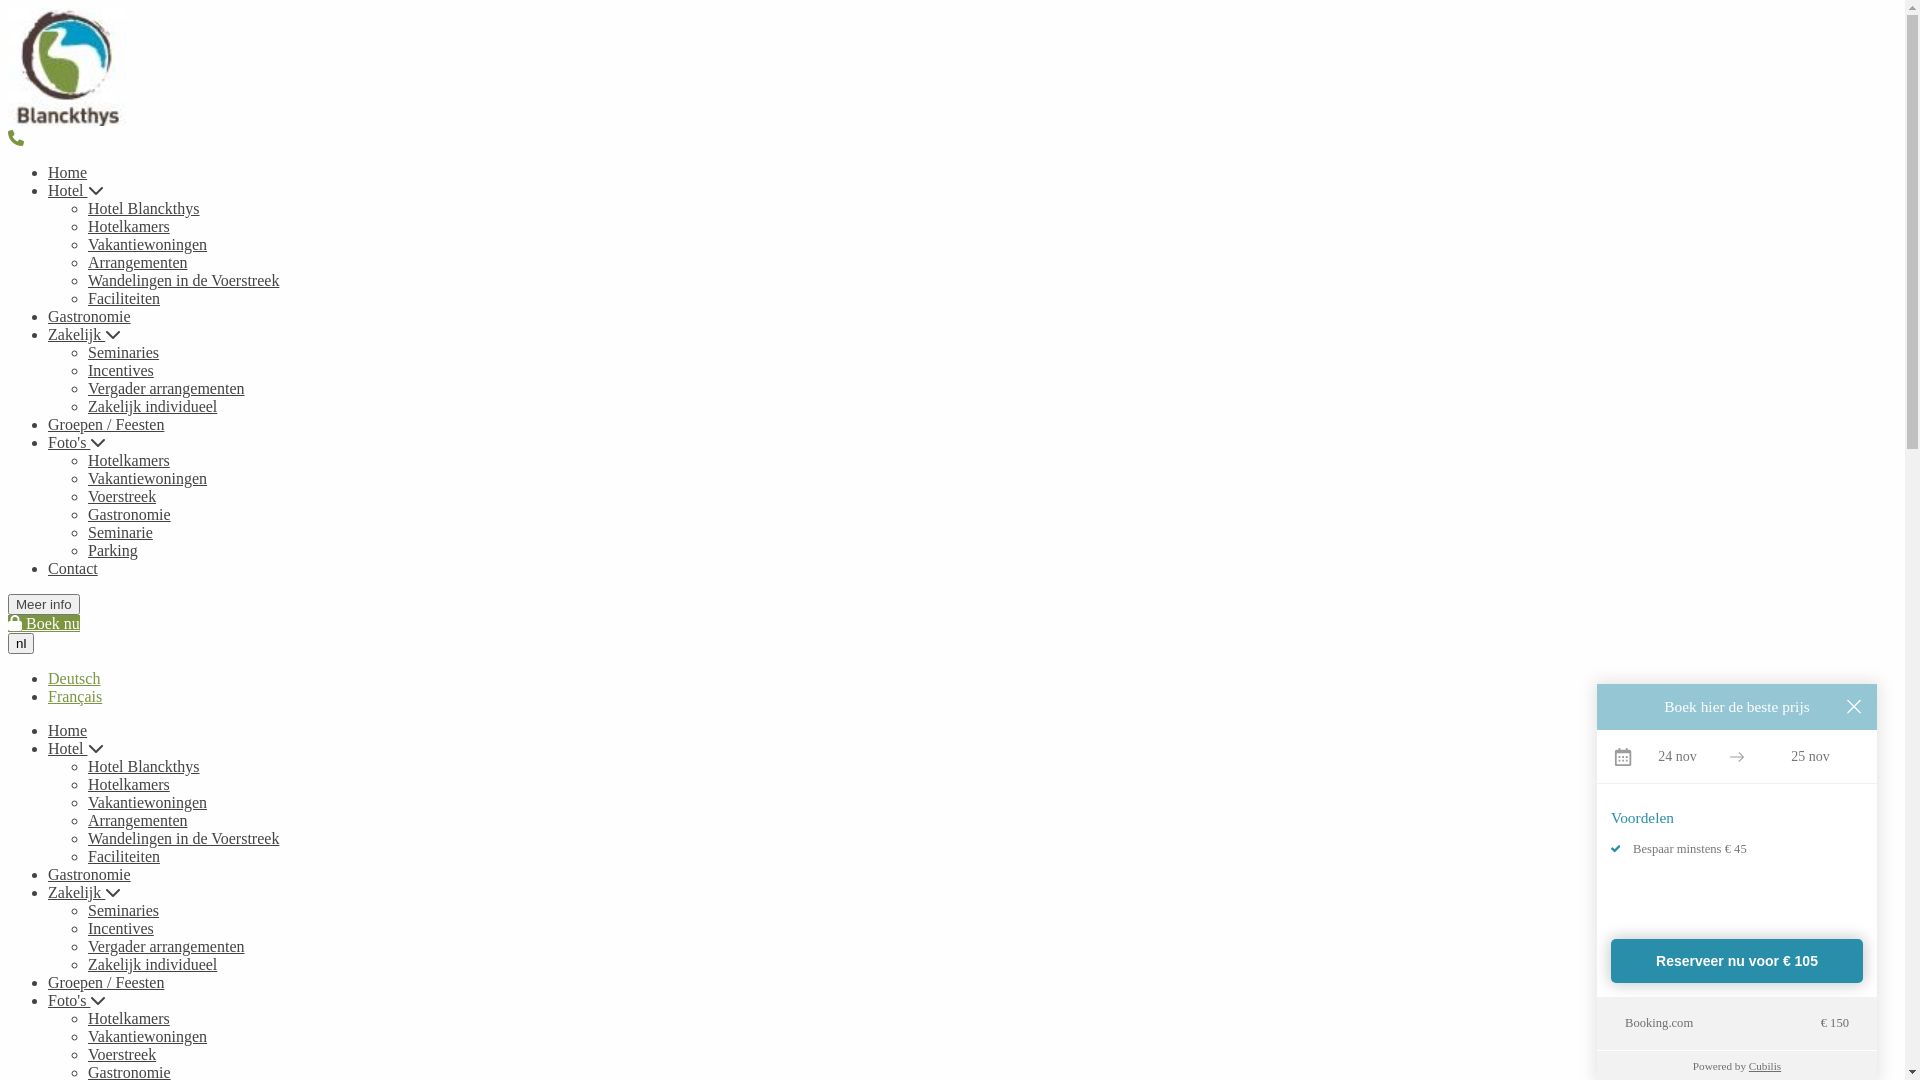 The height and width of the screenshot is (1080, 1920). I want to click on Contact, so click(73, 568).